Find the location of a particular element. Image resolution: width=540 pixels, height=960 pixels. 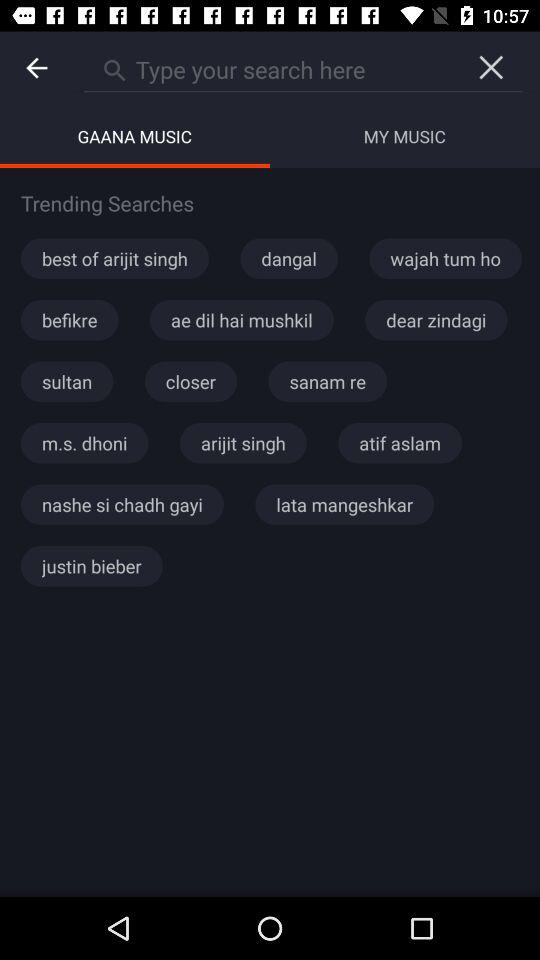

turn on app above justin bieber is located at coordinates (122, 504).